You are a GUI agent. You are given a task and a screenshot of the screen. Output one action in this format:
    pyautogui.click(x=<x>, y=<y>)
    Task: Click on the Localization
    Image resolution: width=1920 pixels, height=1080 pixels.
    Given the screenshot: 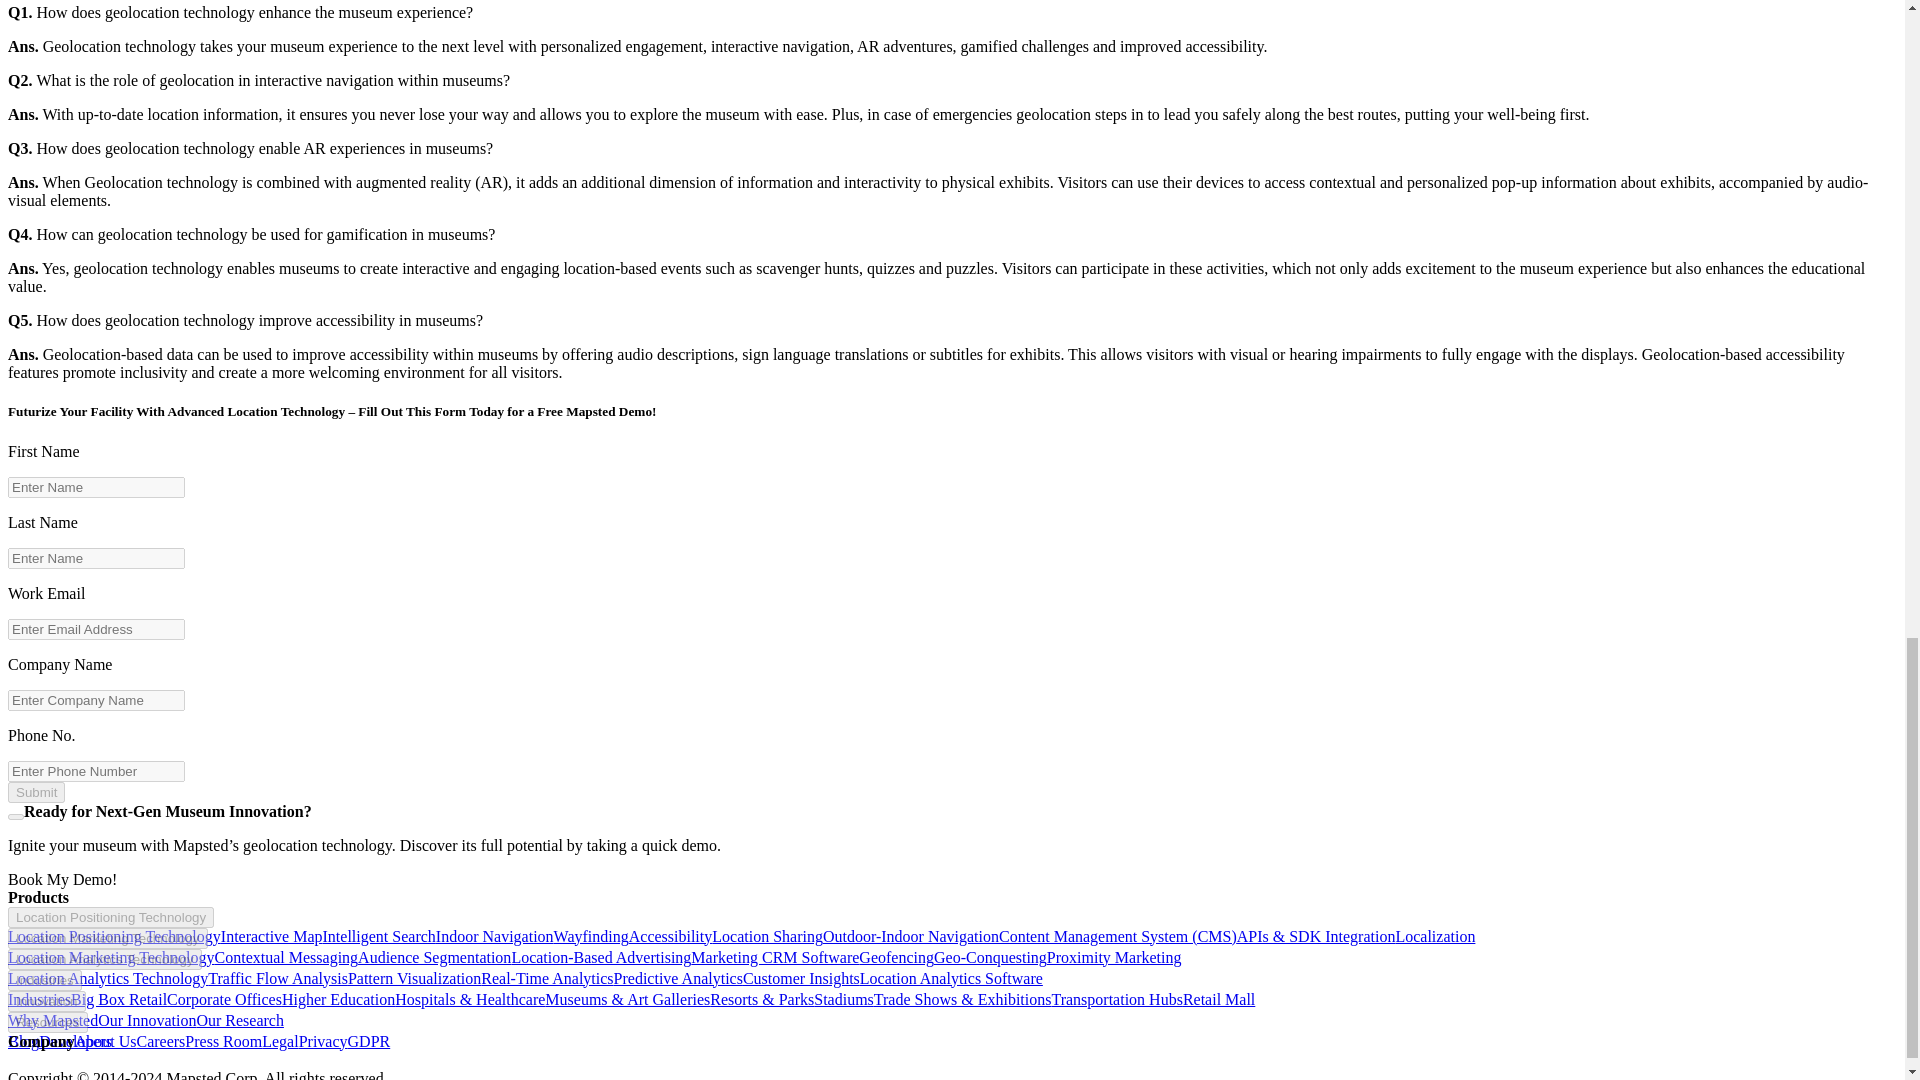 What is the action you would take?
    pyautogui.click(x=1434, y=936)
    